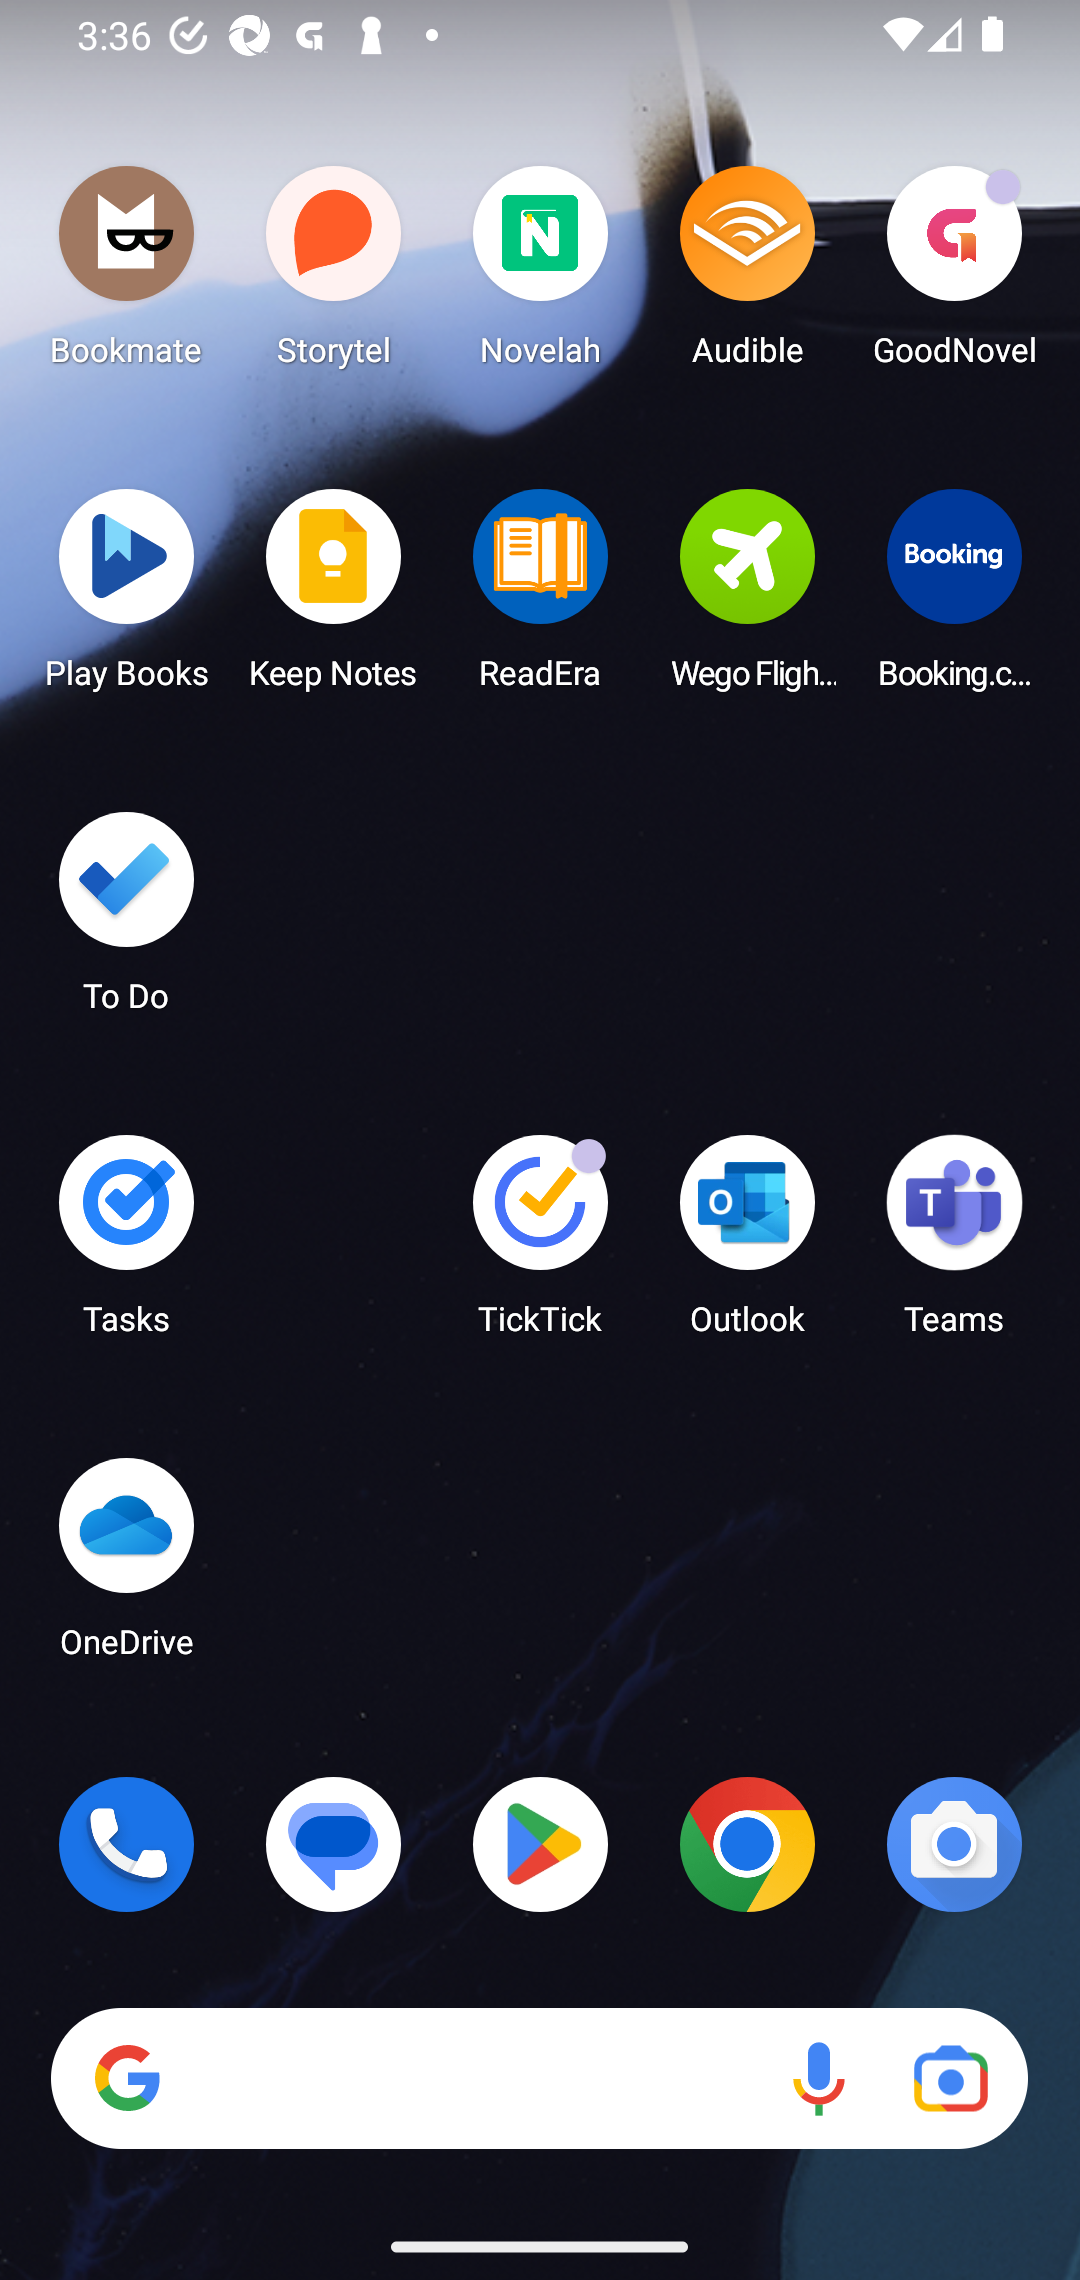 This screenshot has width=1080, height=2280. What do you see at coordinates (126, 597) in the screenshot?
I see `Play Books` at bounding box center [126, 597].